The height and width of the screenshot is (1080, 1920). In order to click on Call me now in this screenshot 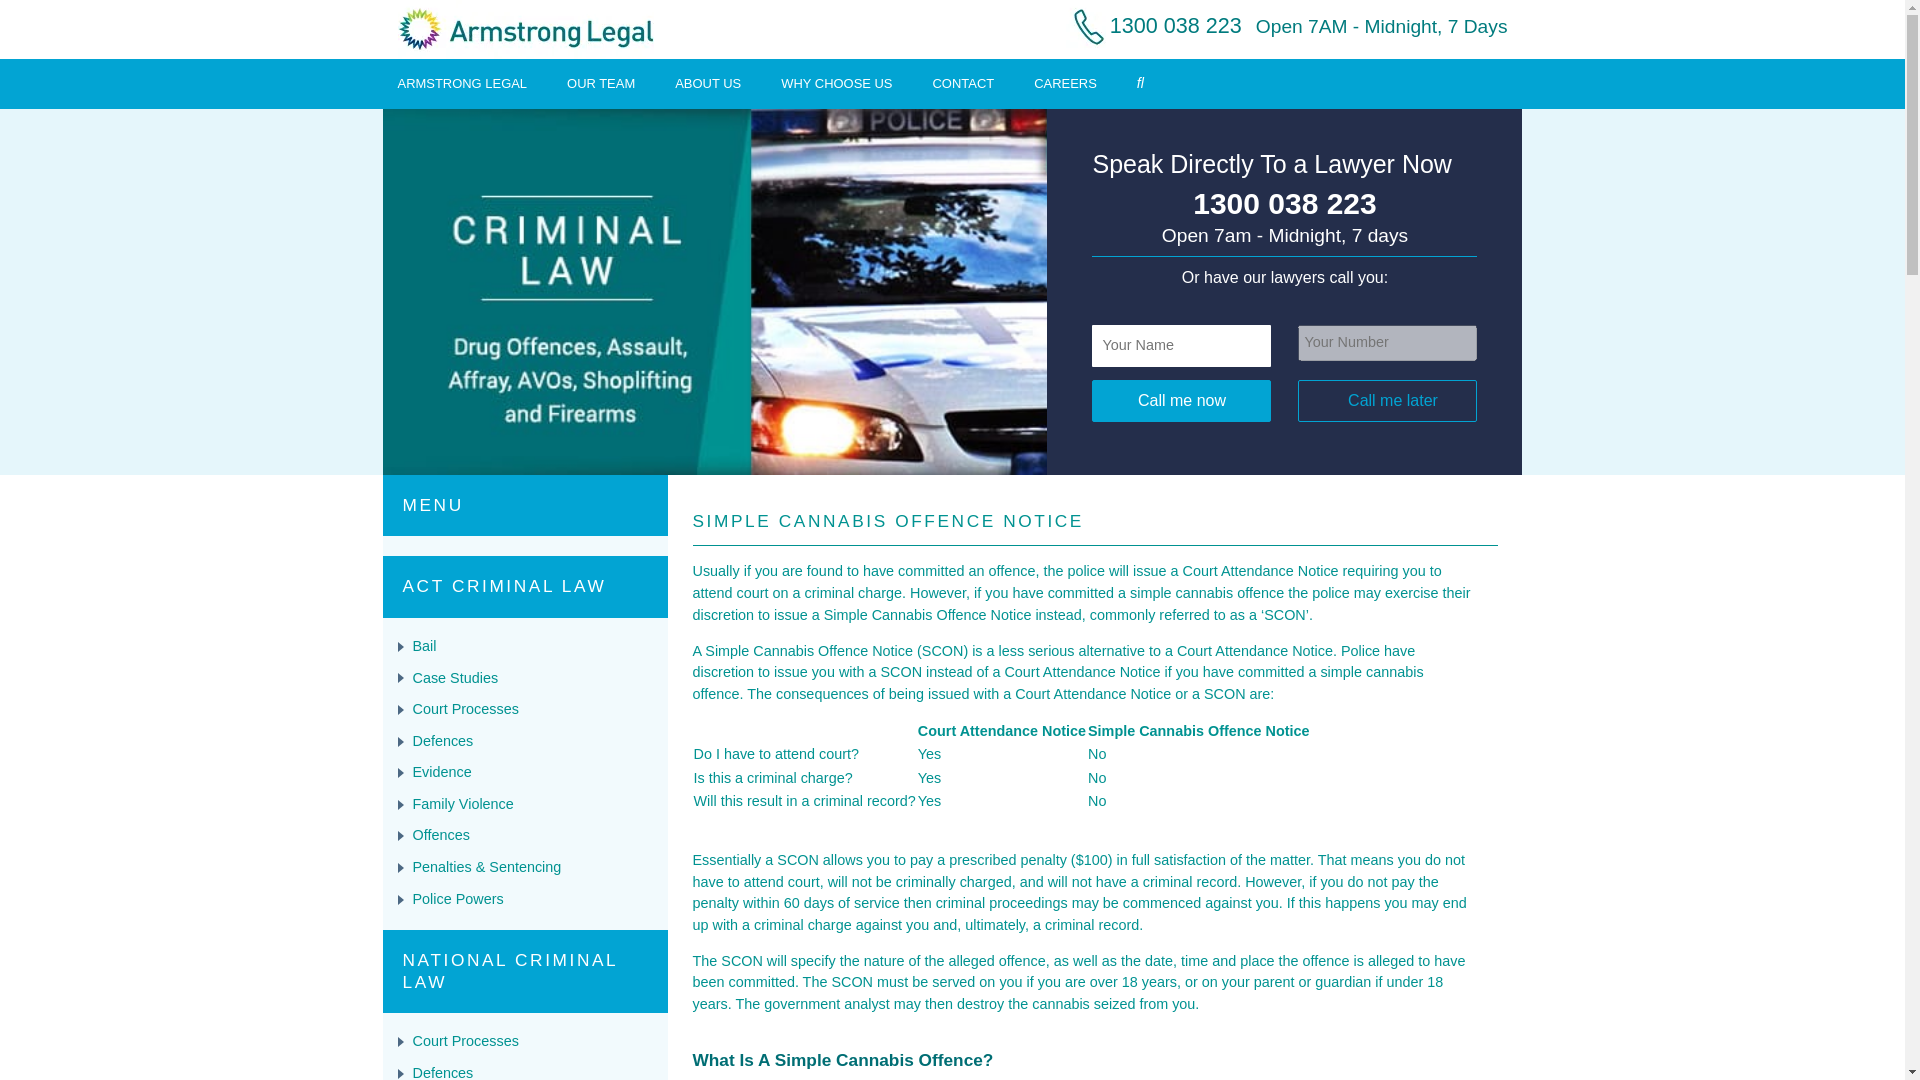, I will do `click(1182, 401)`.